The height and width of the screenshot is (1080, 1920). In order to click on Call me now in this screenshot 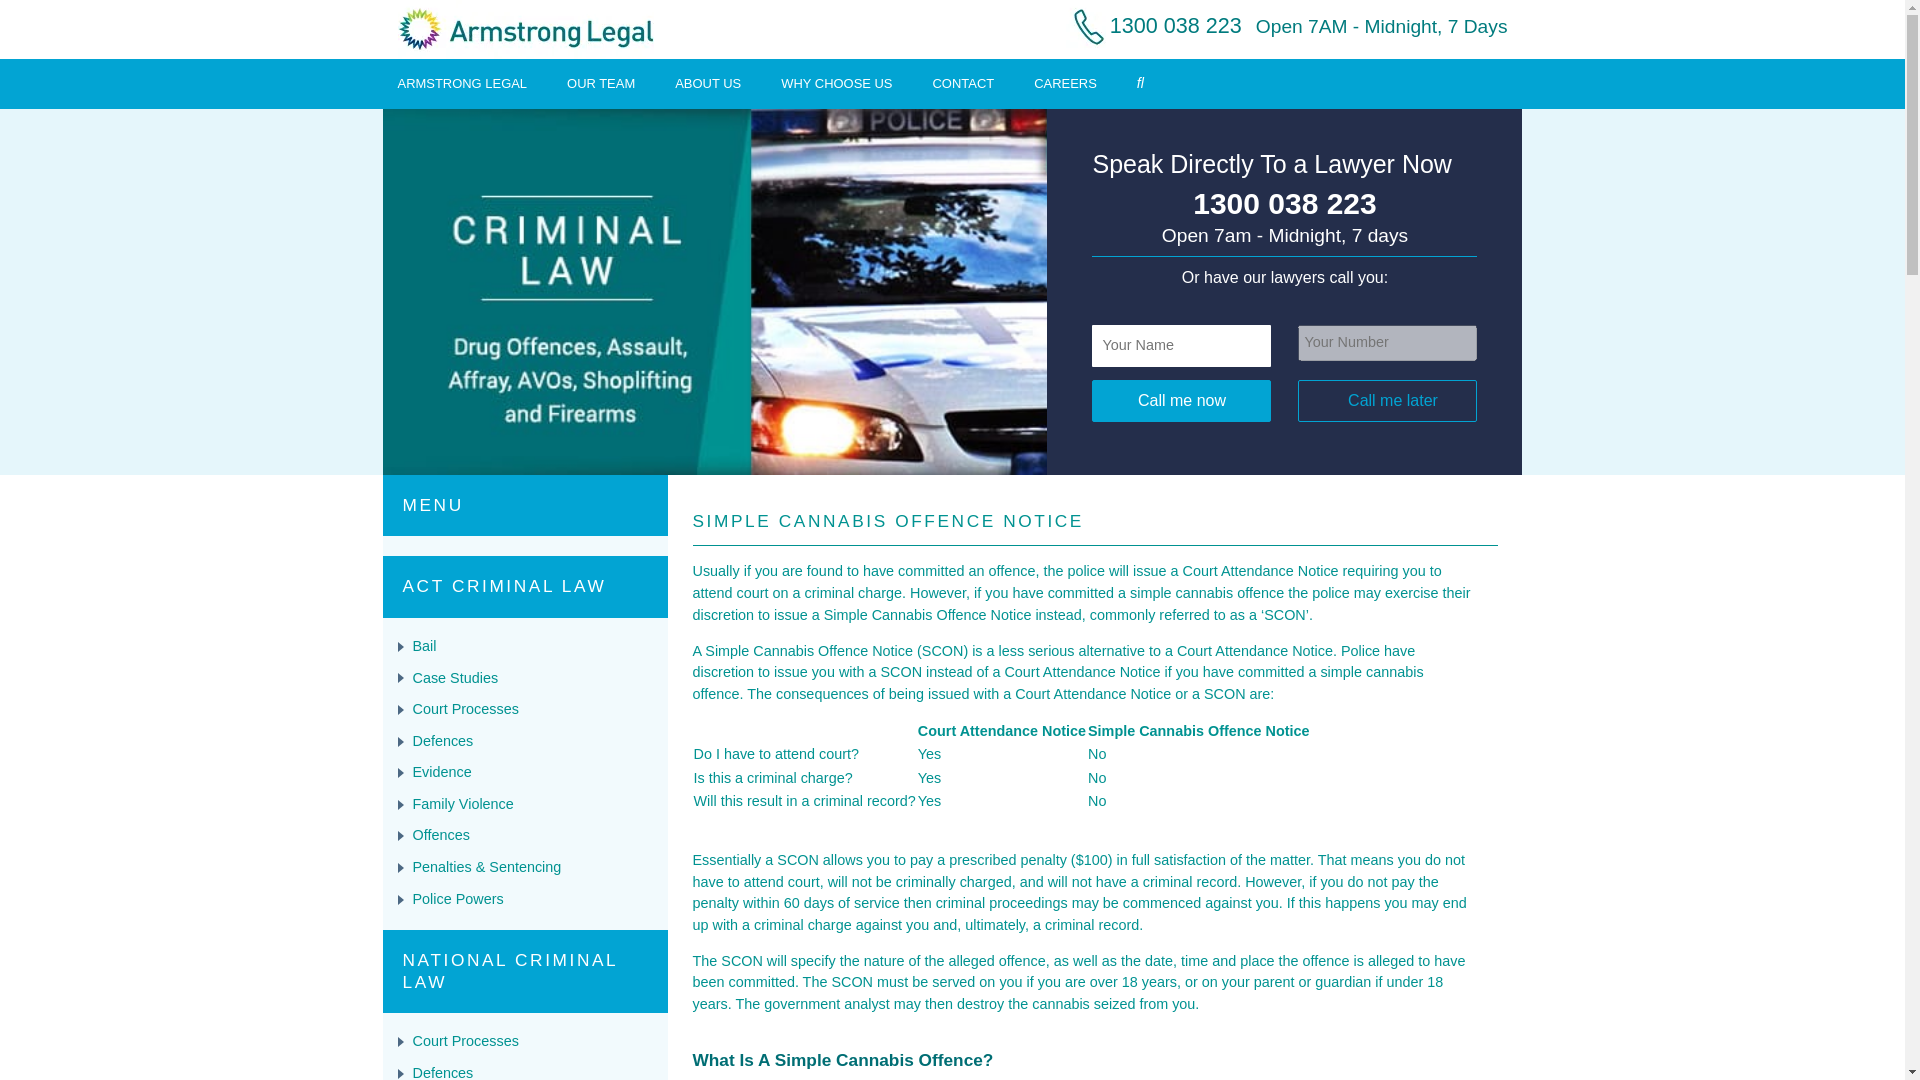, I will do `click(1182, 401)`.